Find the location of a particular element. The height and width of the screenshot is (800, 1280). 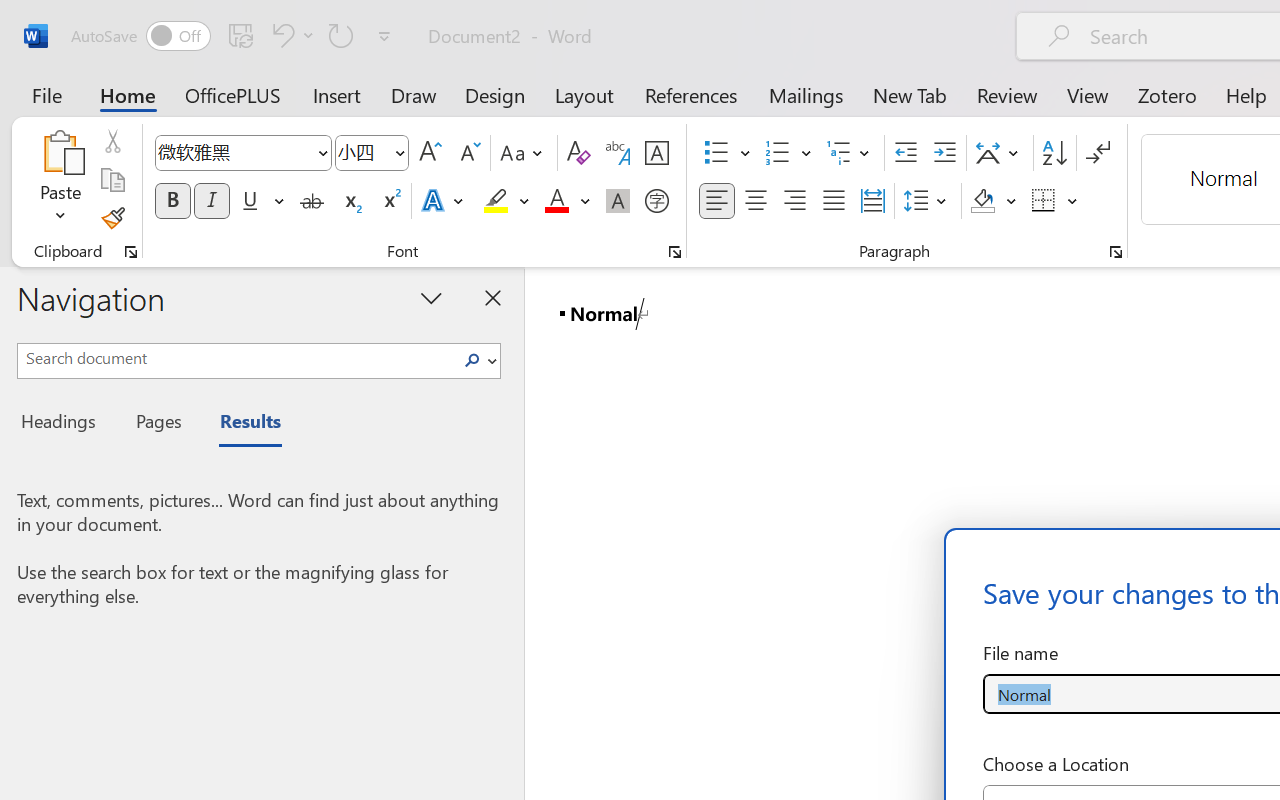

Line and Paragraph Spacing is located at coordinates (928, 201).